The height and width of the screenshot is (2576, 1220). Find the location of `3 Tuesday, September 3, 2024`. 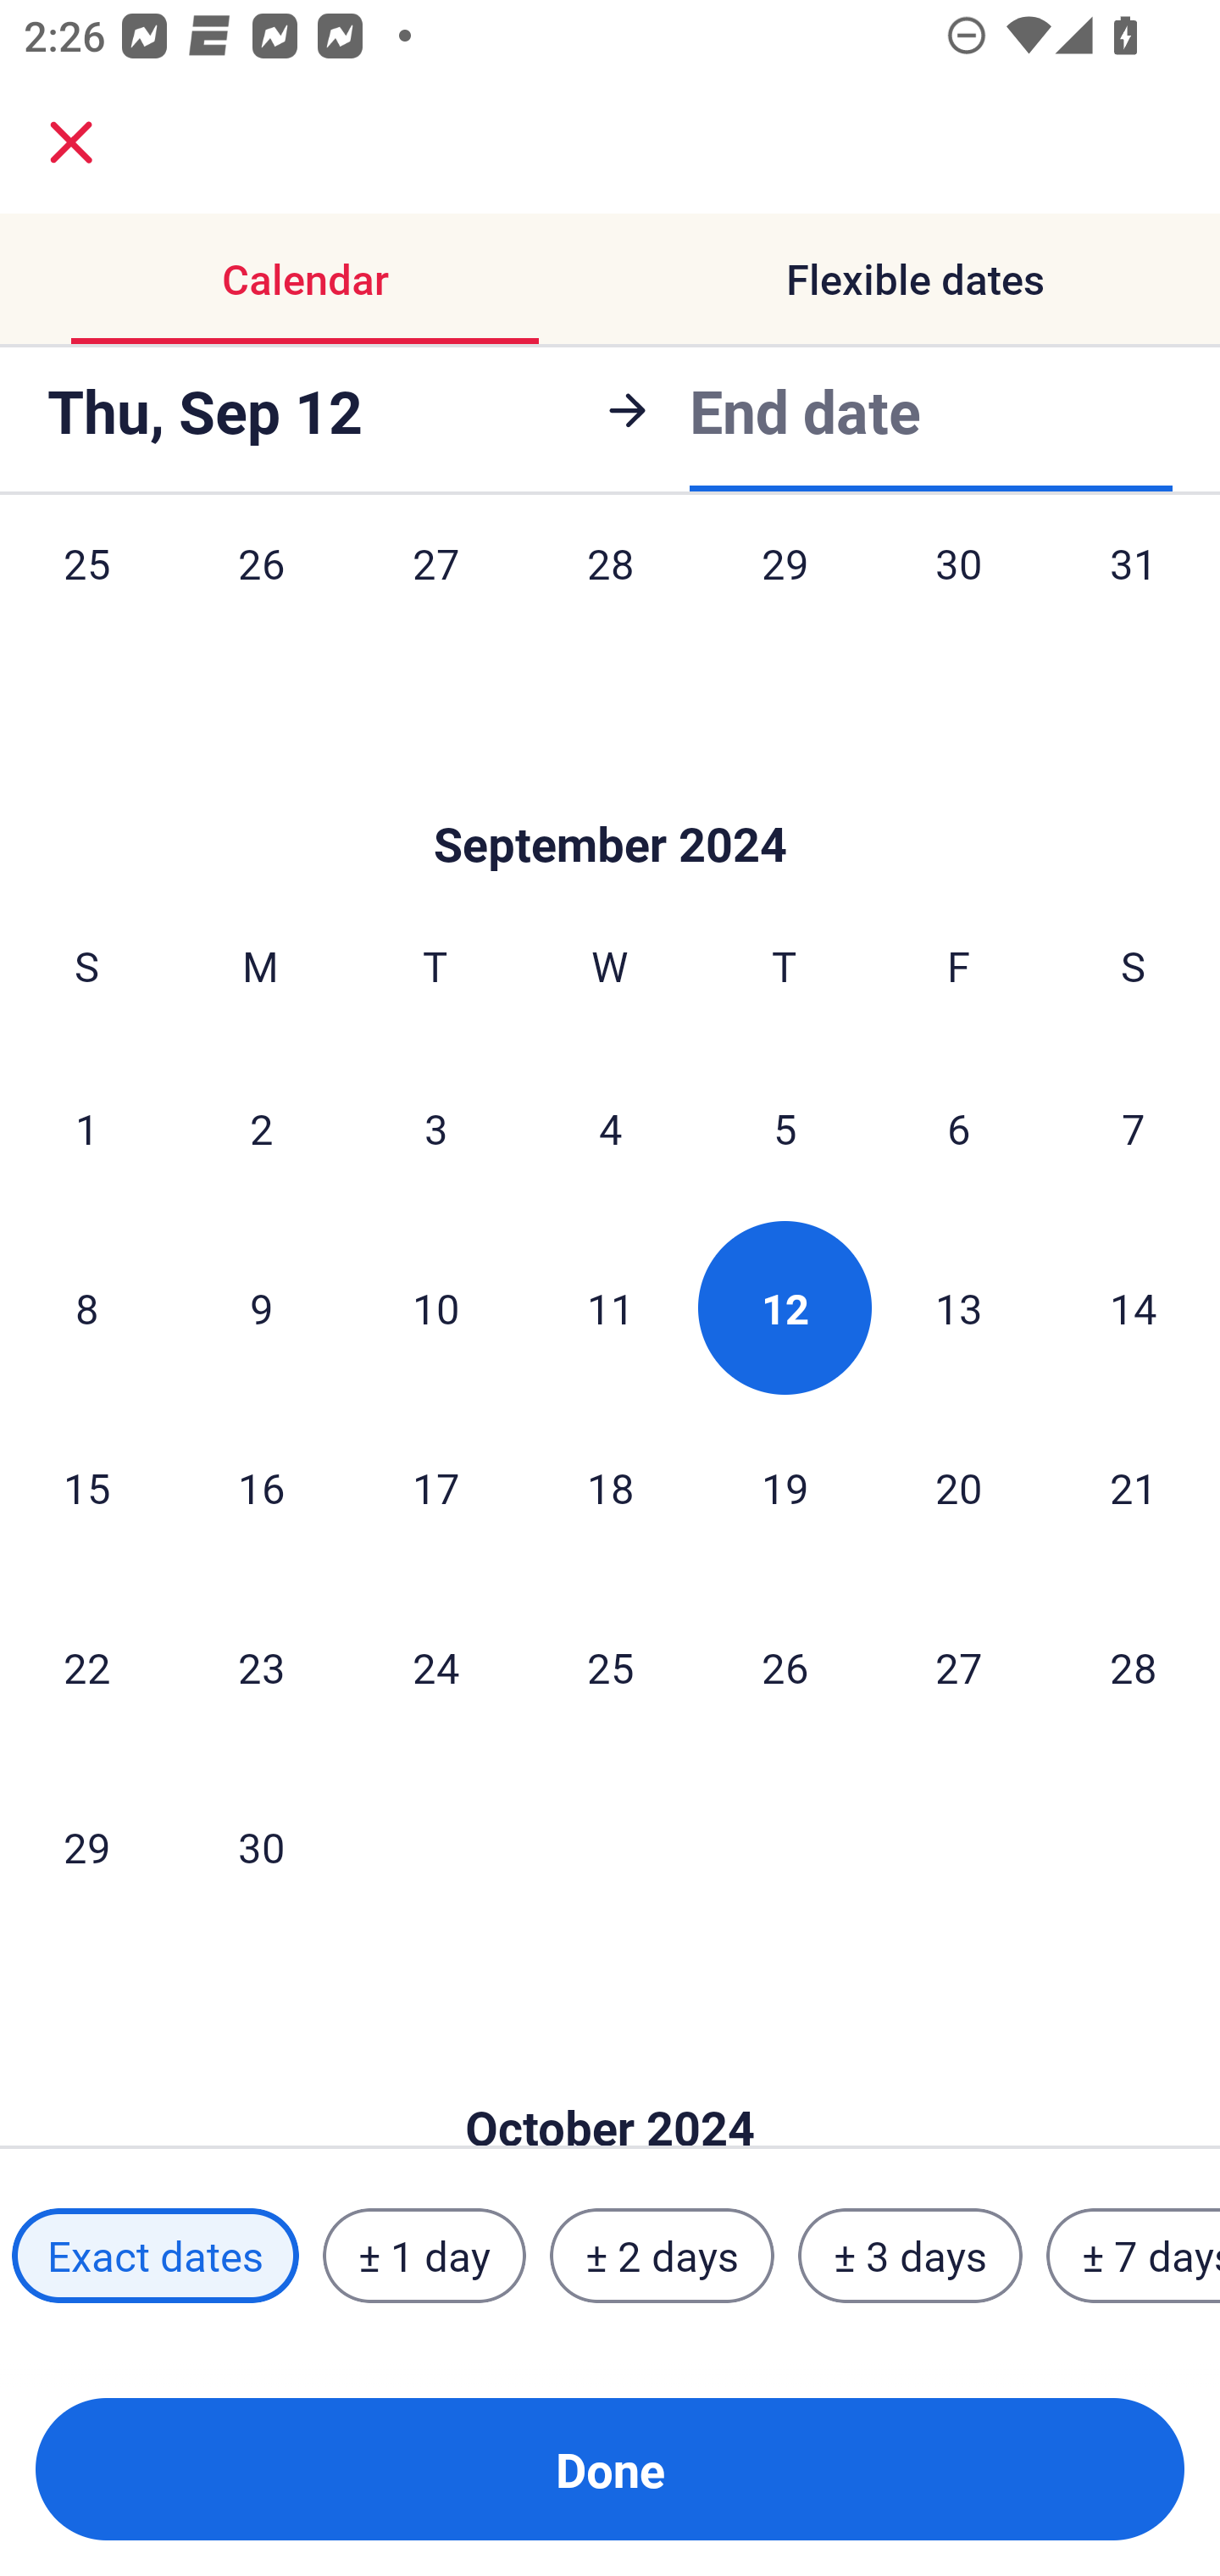

3 Tuesday, September 3, 2024 is located at coordinates (435, 1128).